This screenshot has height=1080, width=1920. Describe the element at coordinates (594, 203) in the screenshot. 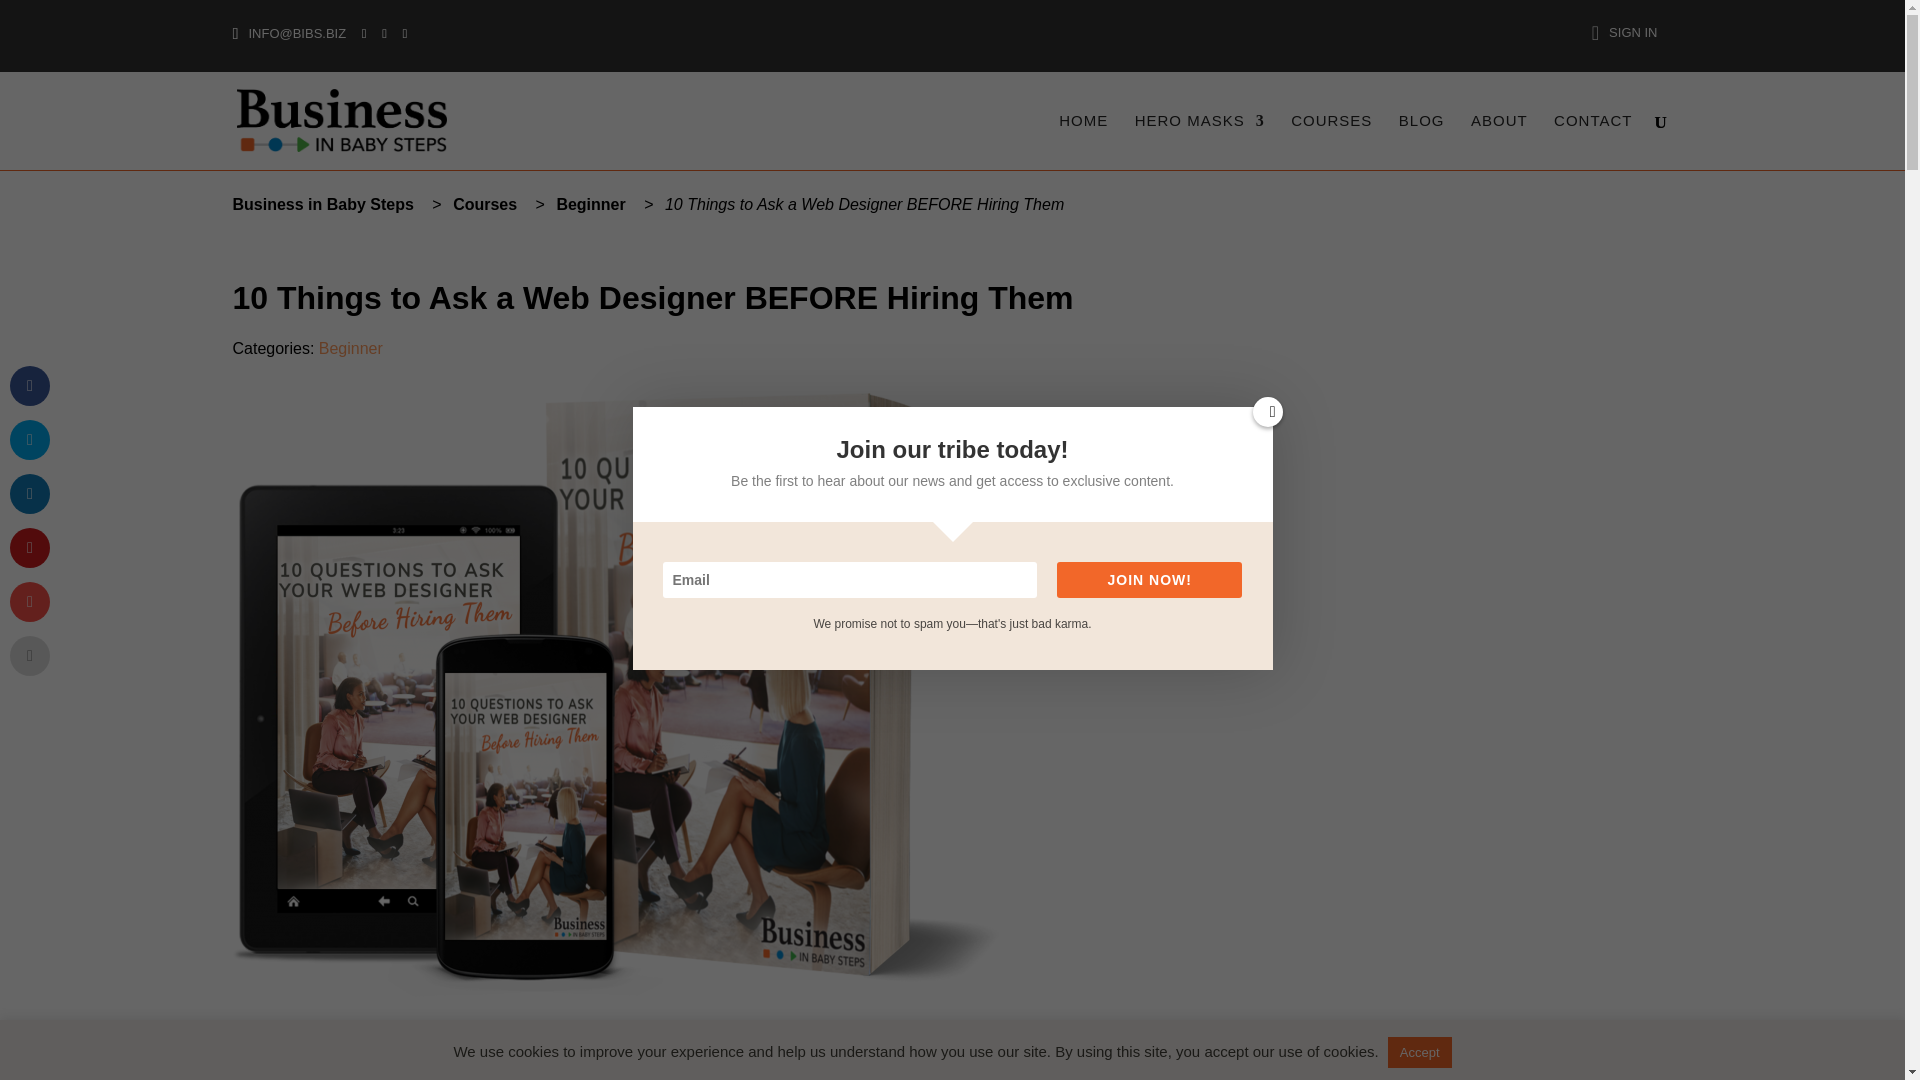

I see `Go to the Beginner Course Category archives.` at that location.